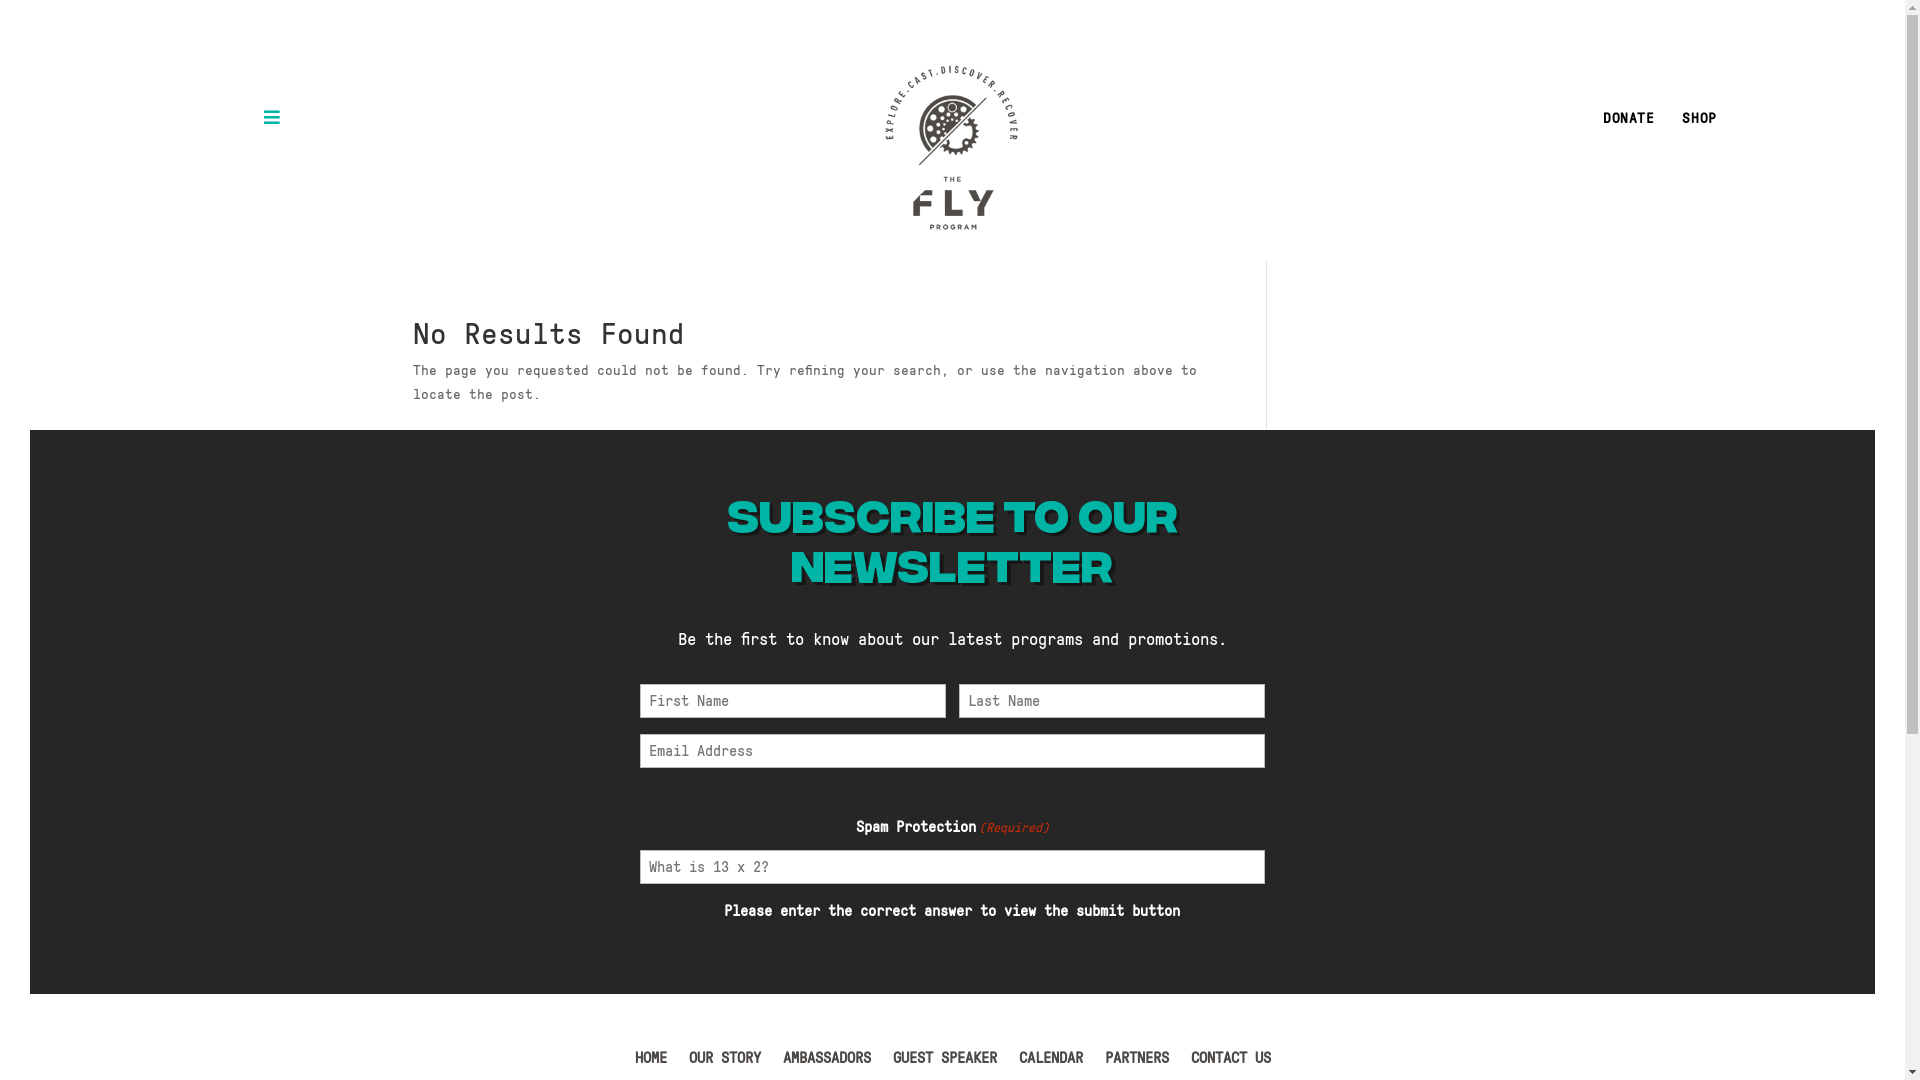 This screenshot has width=1920, height=1080. Describe the element at coordinates (33, 14) in the screenshot. I see `SUBMIT` at that location.